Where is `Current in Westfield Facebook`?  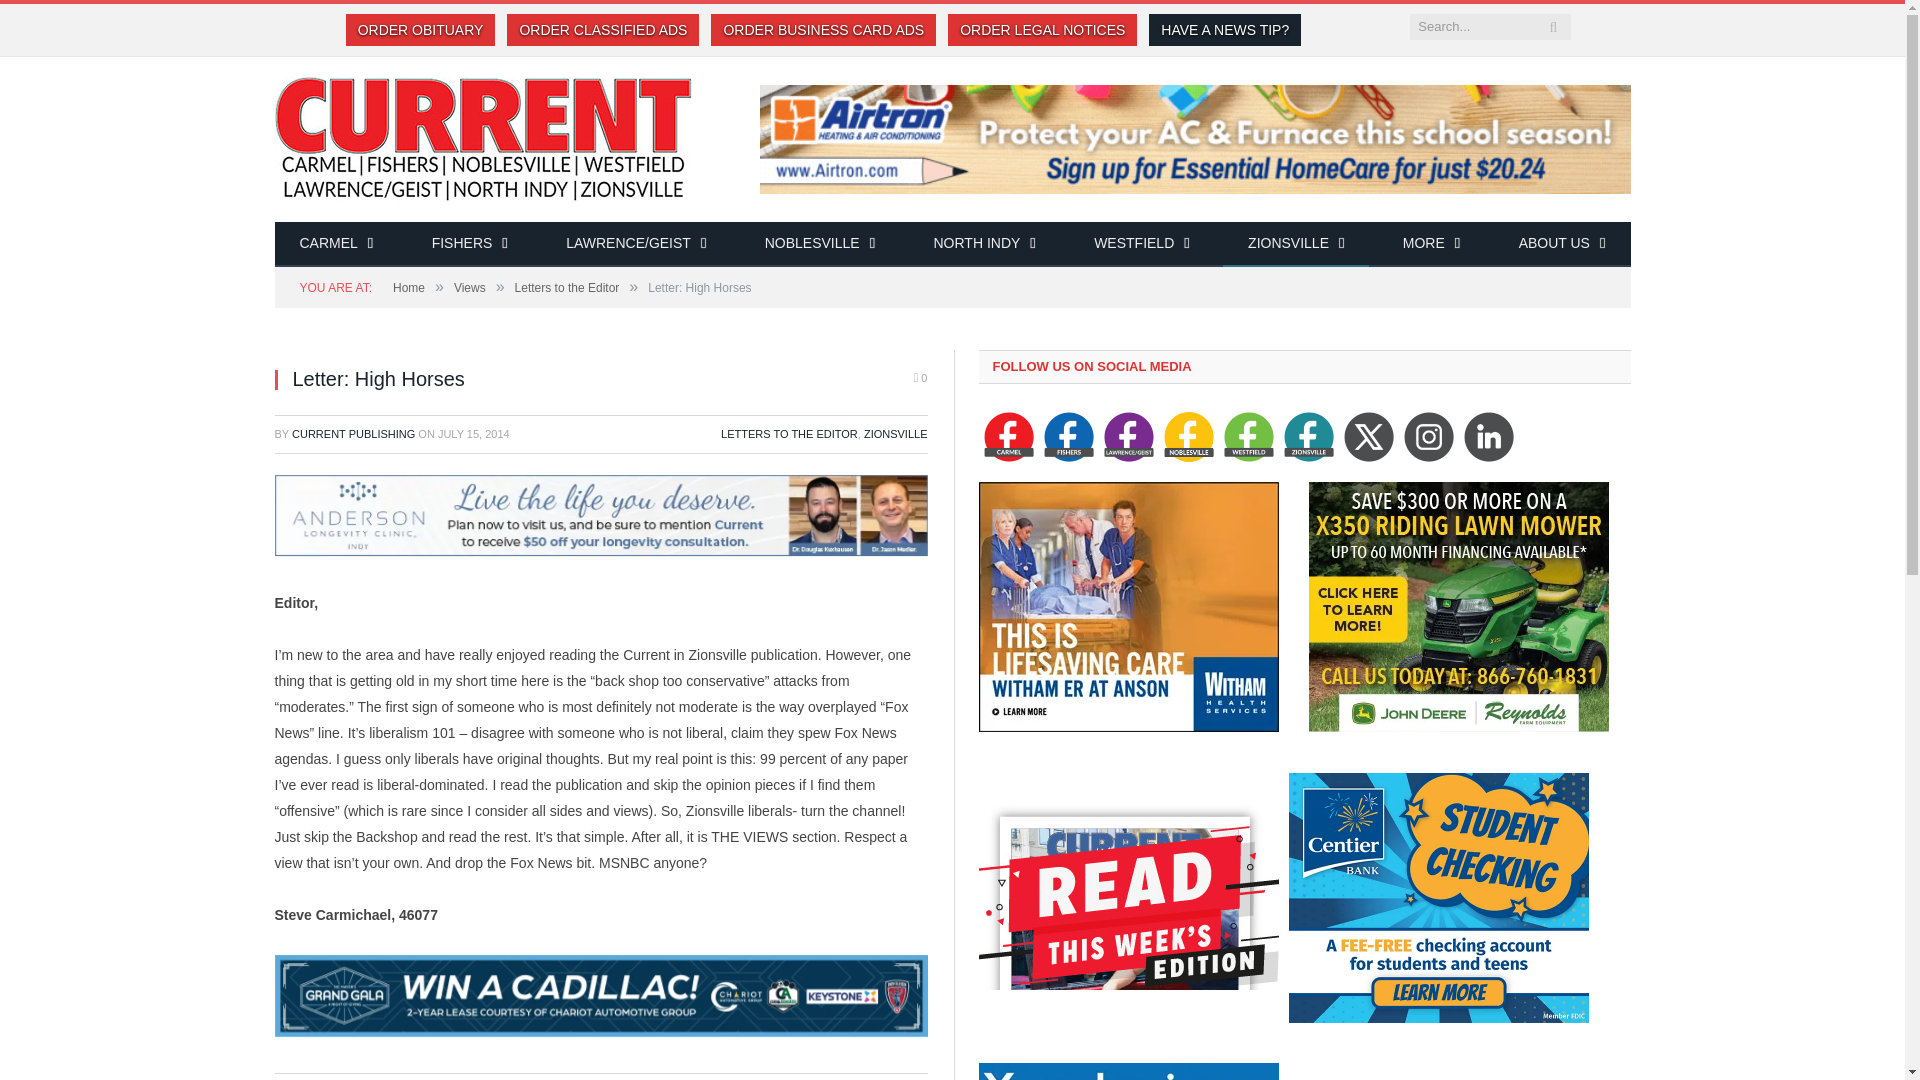 Current in Westfield Facebook is located at coordinates (1249, 436).